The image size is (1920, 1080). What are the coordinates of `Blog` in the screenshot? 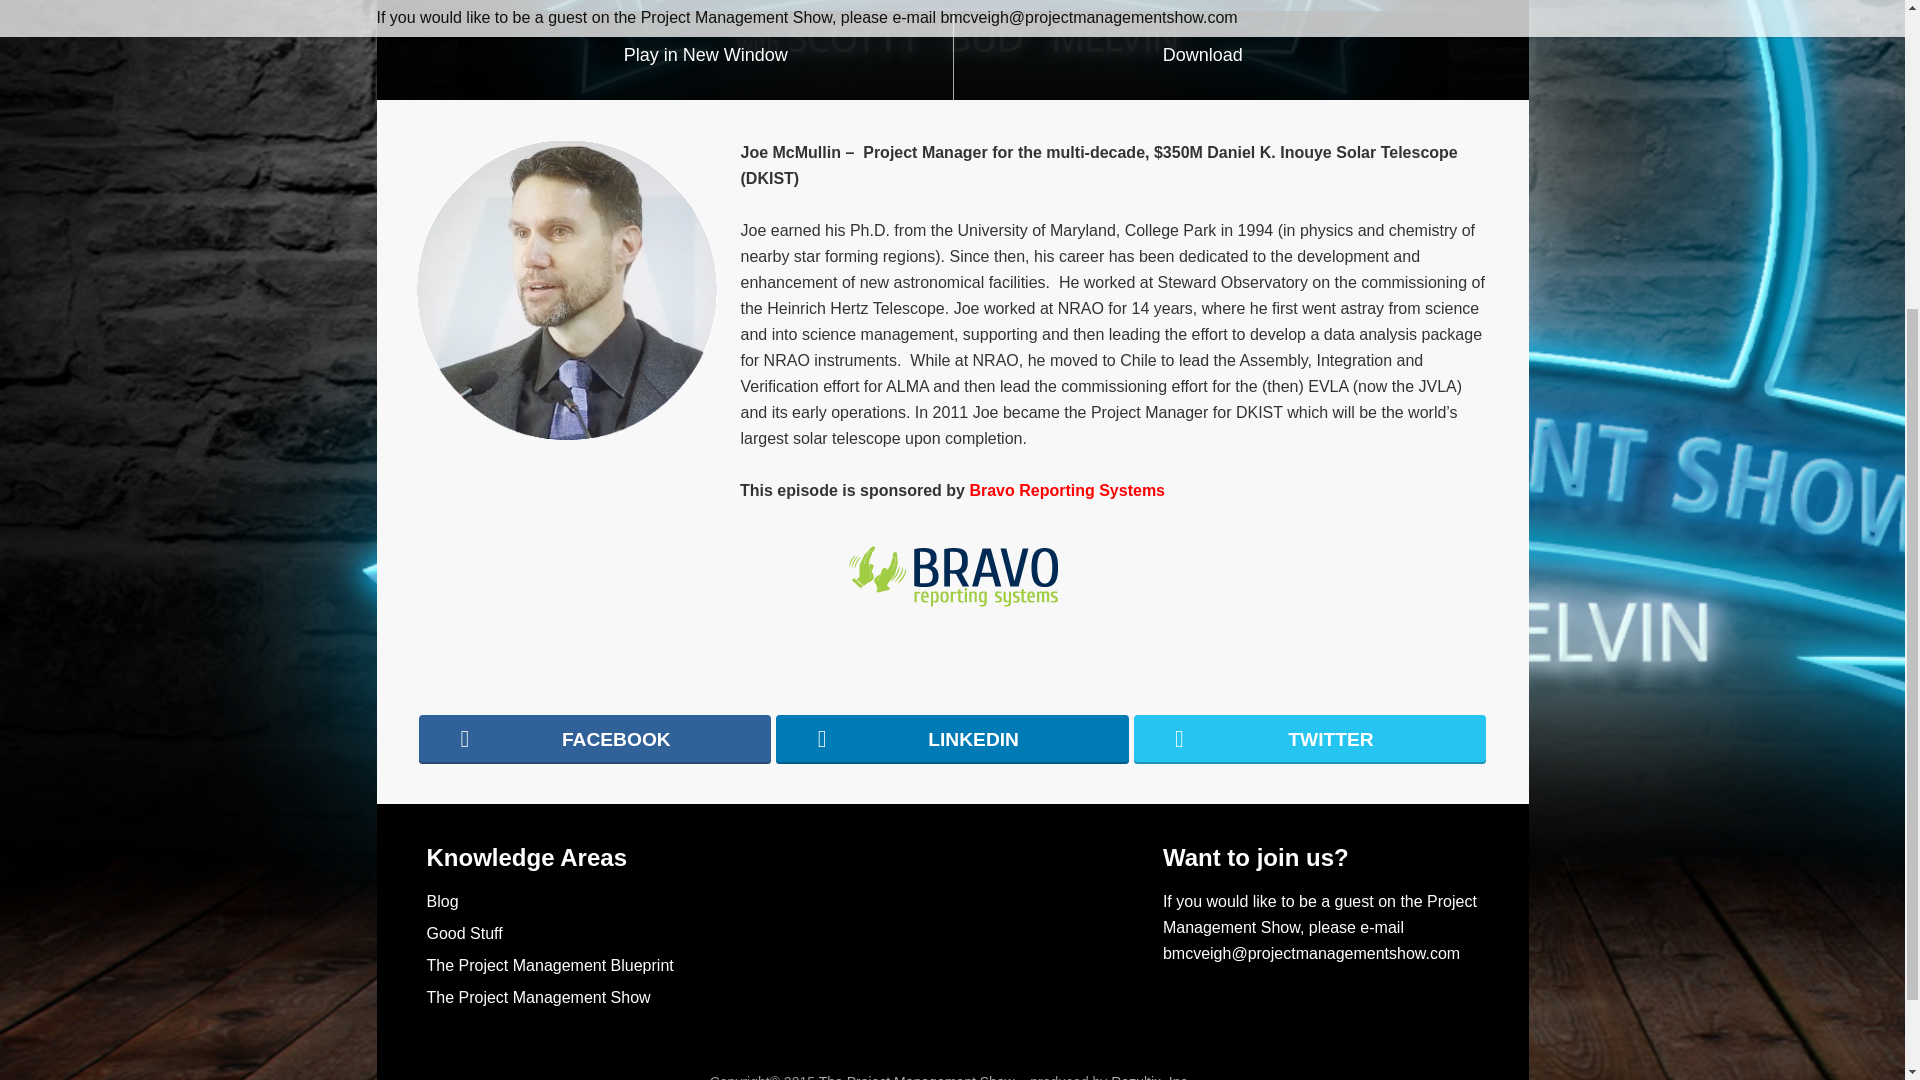 It's located at (442, 902).